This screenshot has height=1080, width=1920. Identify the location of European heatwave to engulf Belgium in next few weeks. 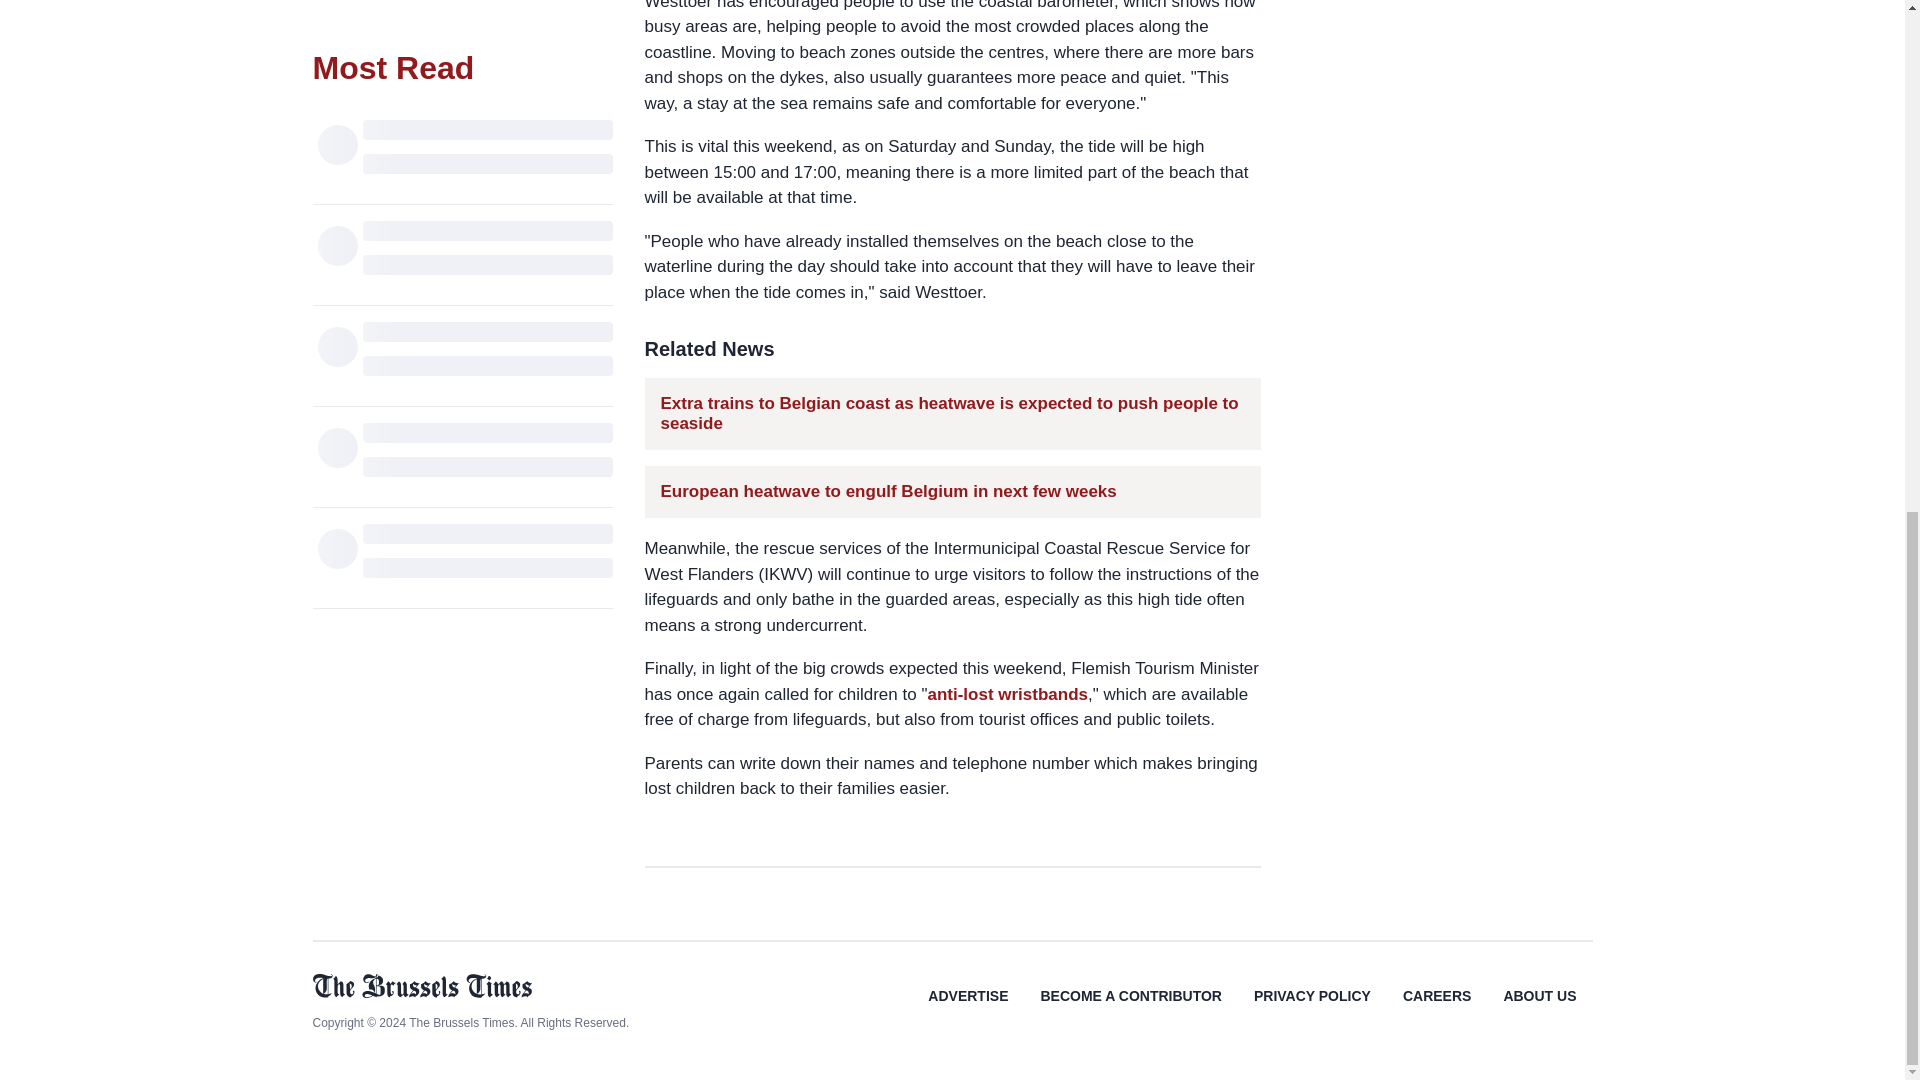
(888, 492).